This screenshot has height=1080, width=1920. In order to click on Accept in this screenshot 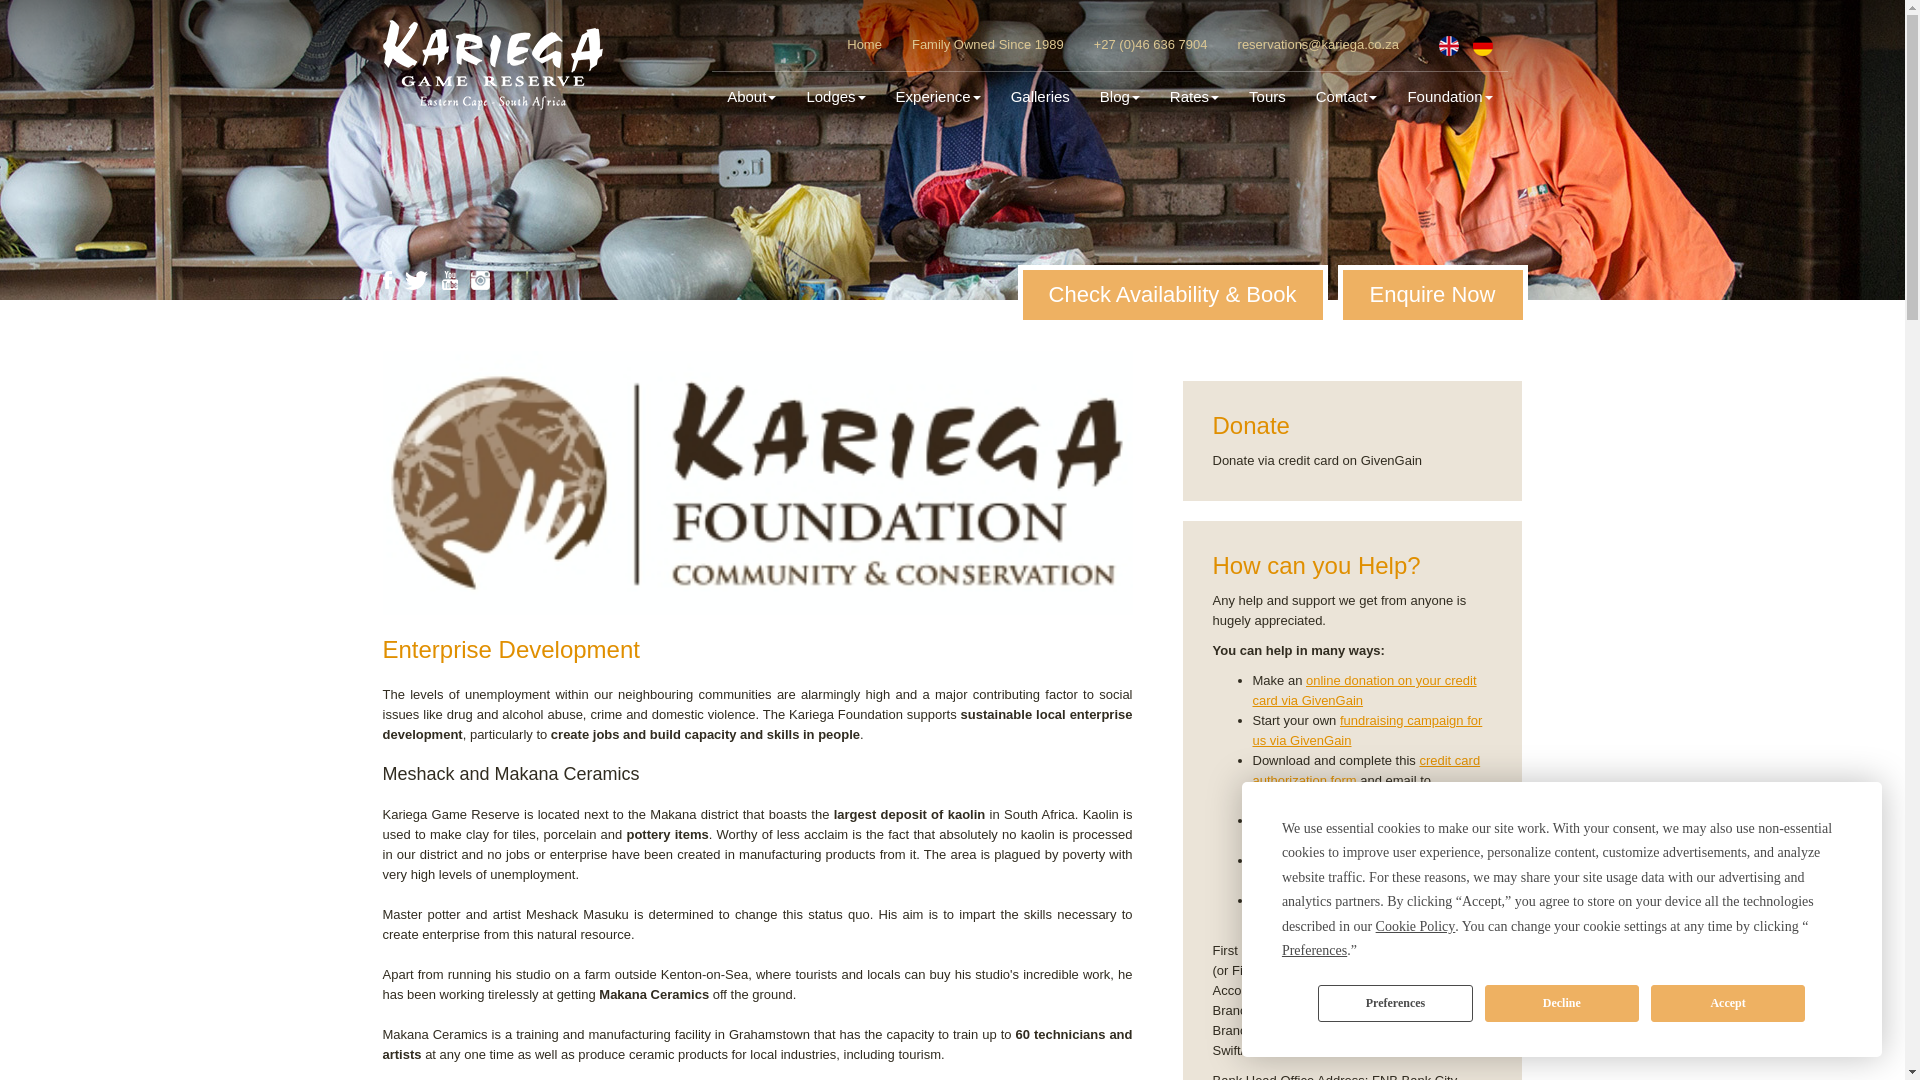, I will do `click(1728, 1002)`.